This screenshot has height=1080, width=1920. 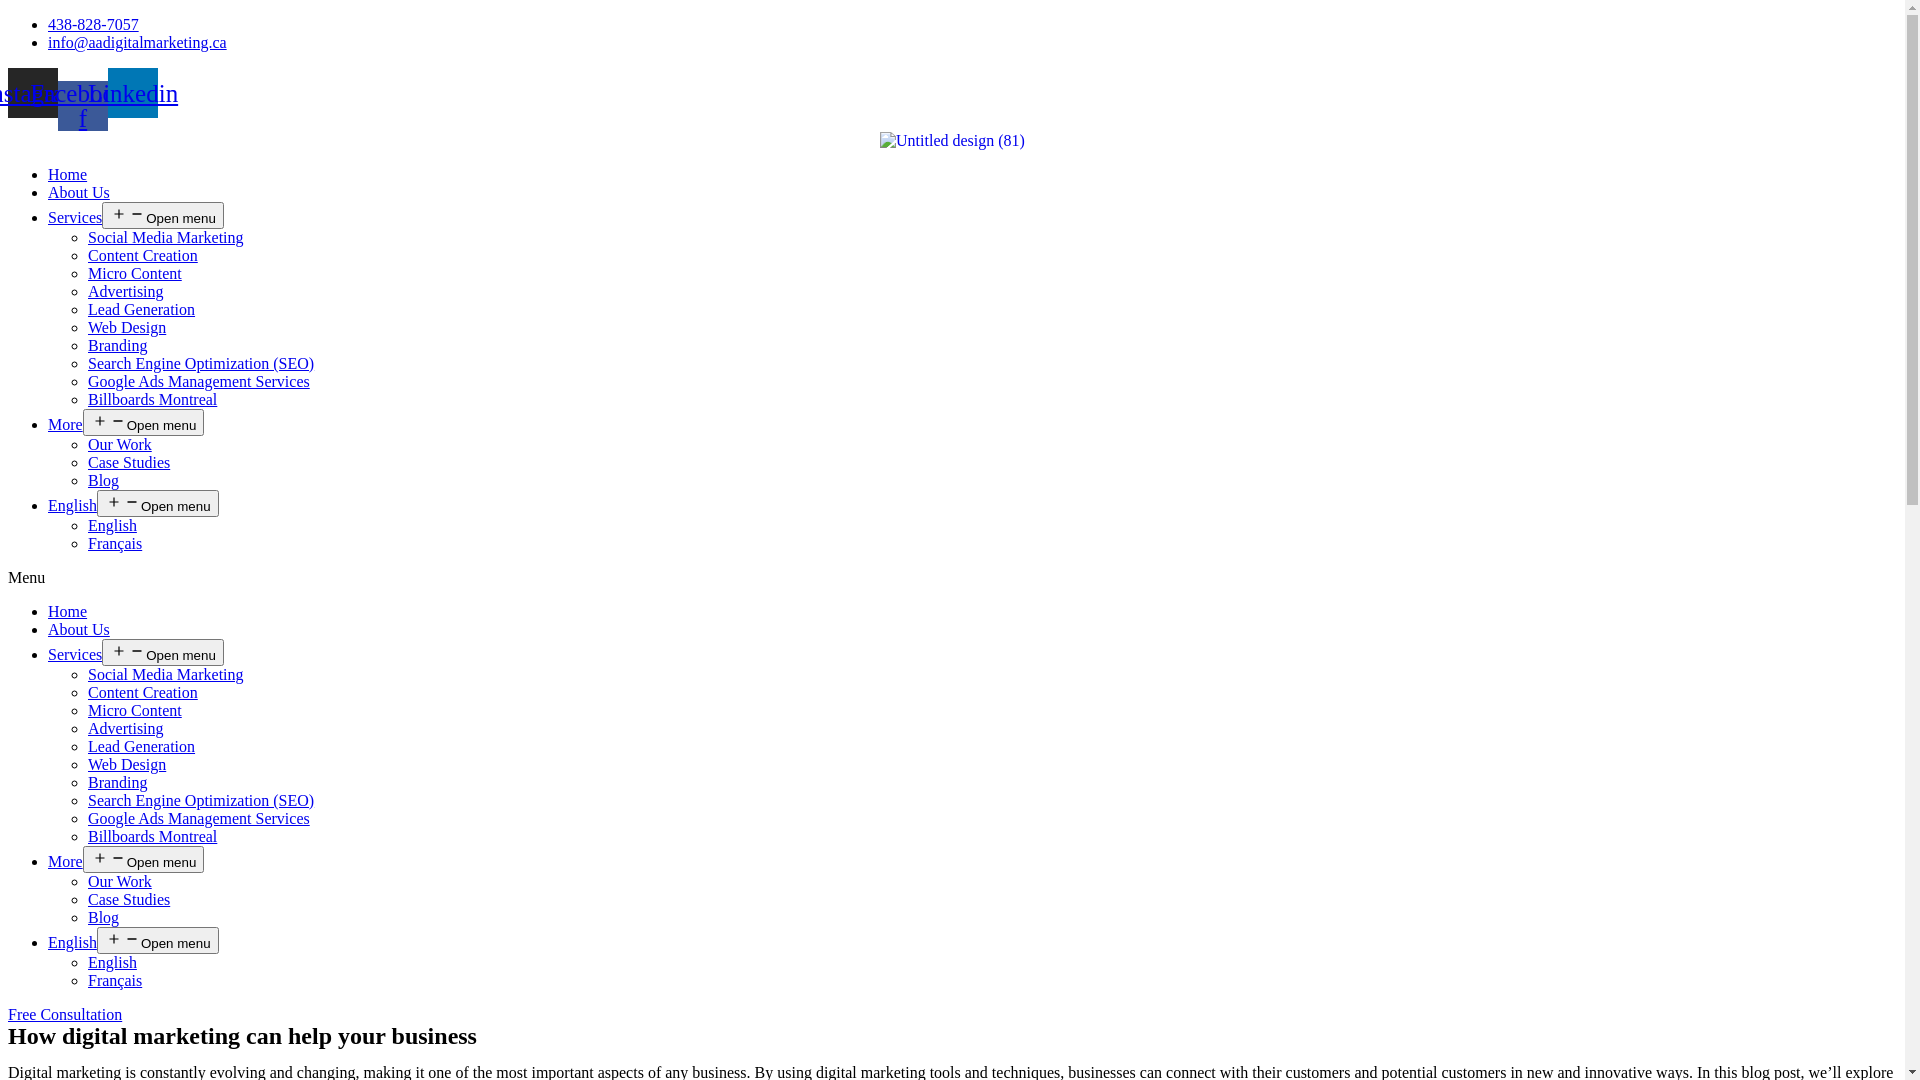 I want to click on Our Work, so click(x=120, y=444).